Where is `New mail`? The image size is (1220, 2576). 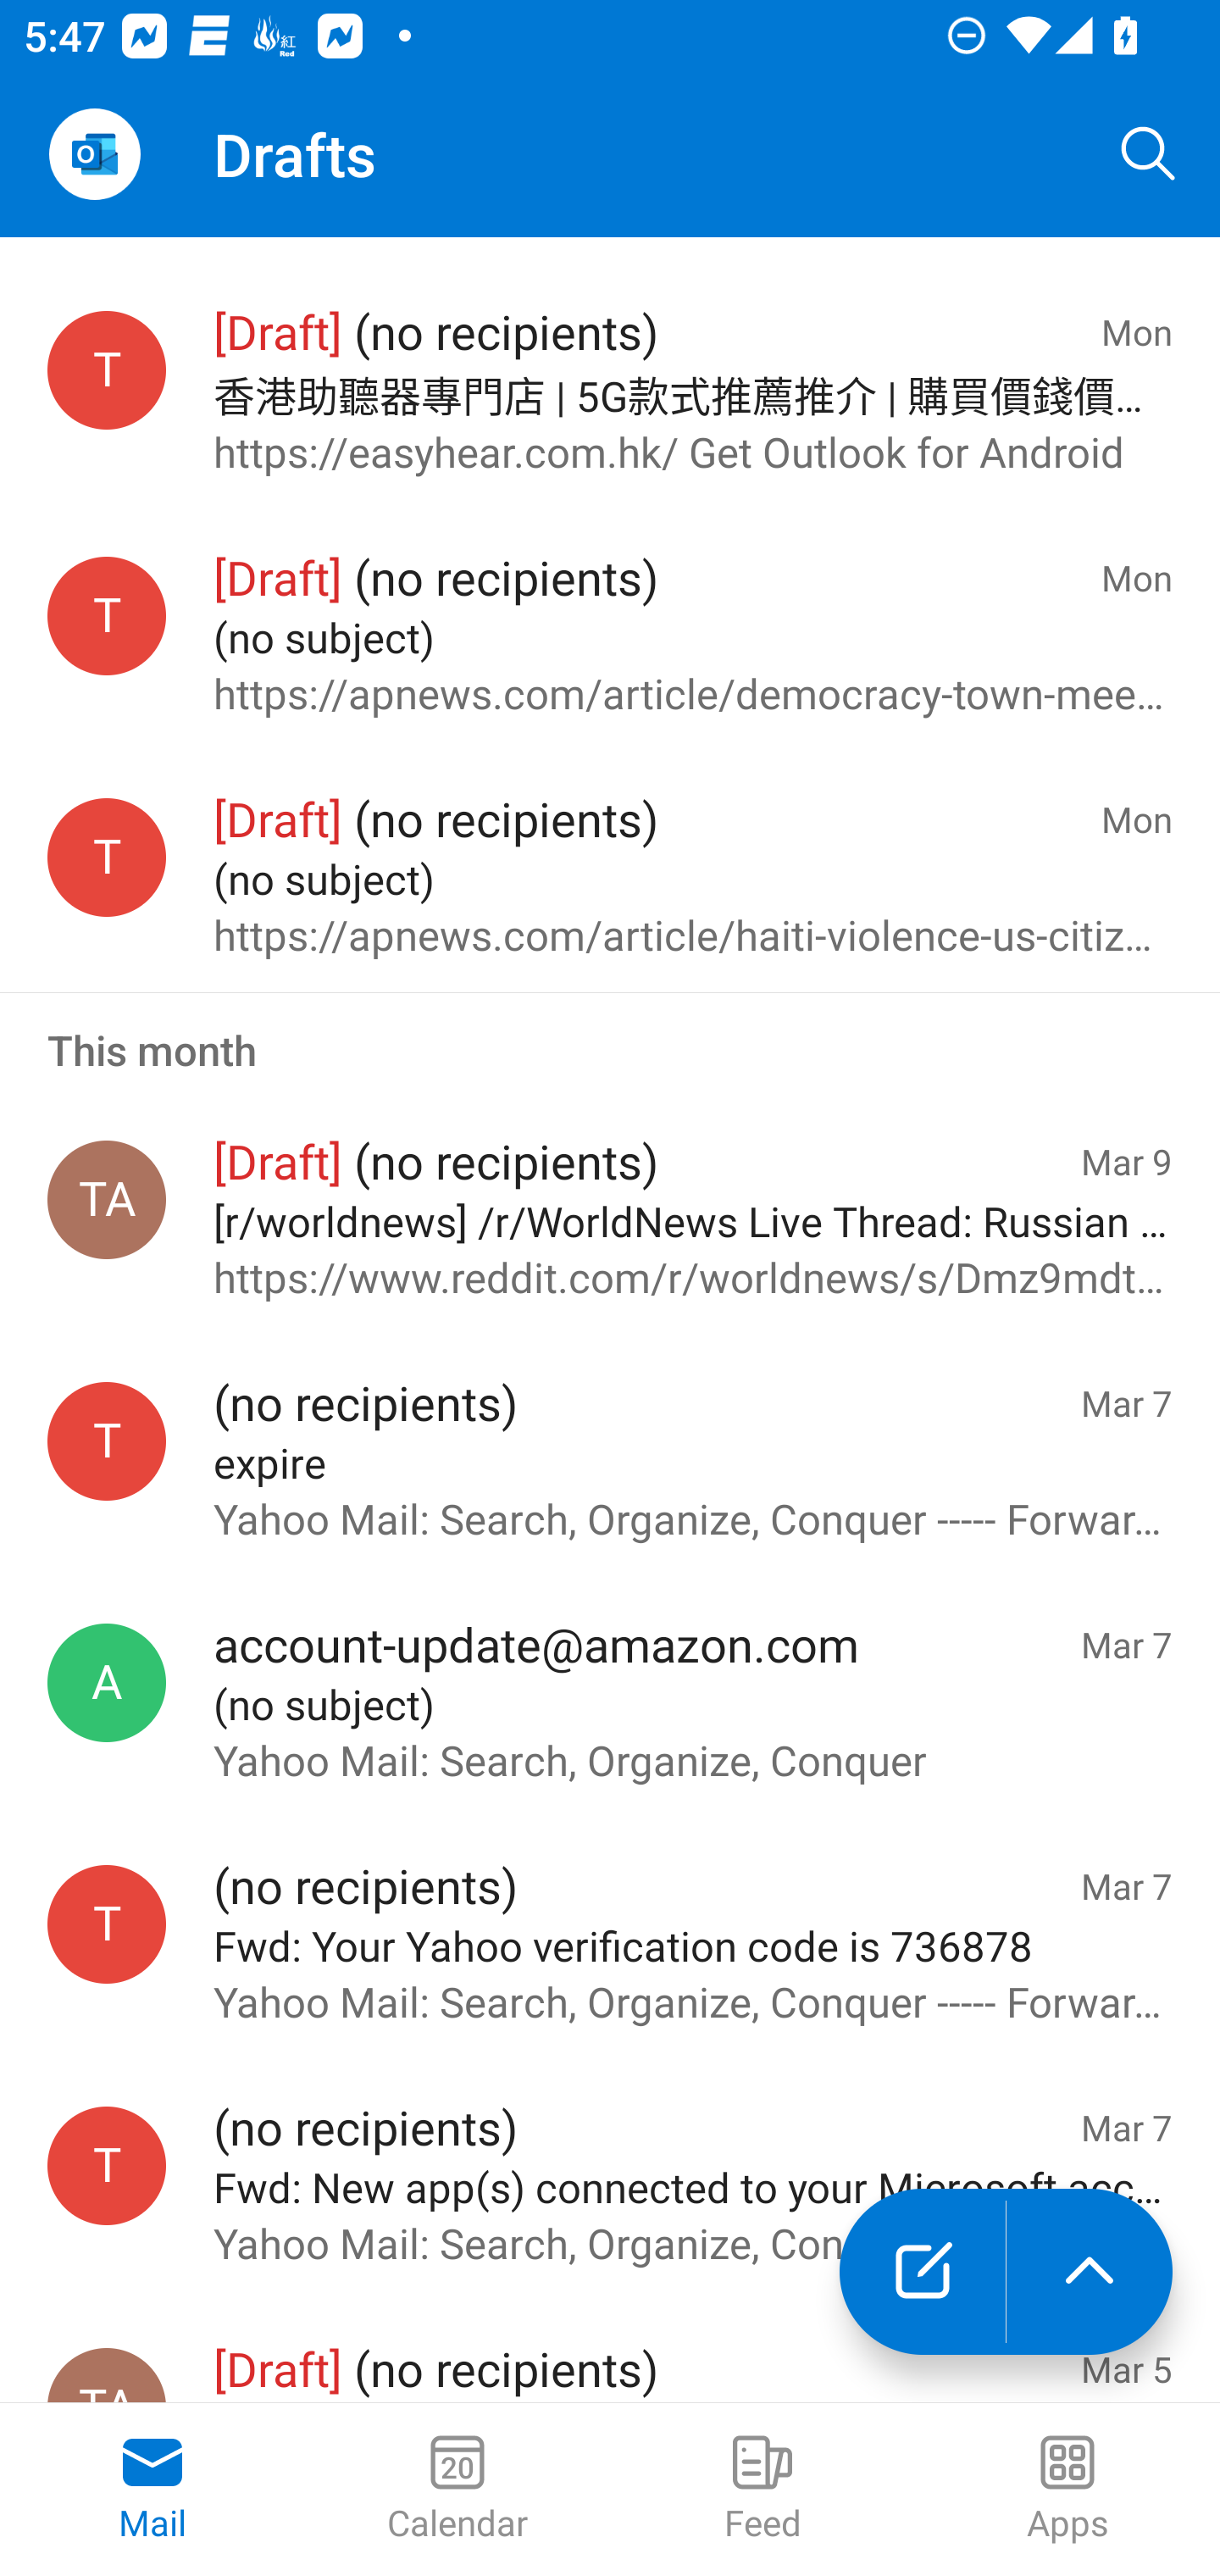
New mail is located at coordinates (922, 2272).